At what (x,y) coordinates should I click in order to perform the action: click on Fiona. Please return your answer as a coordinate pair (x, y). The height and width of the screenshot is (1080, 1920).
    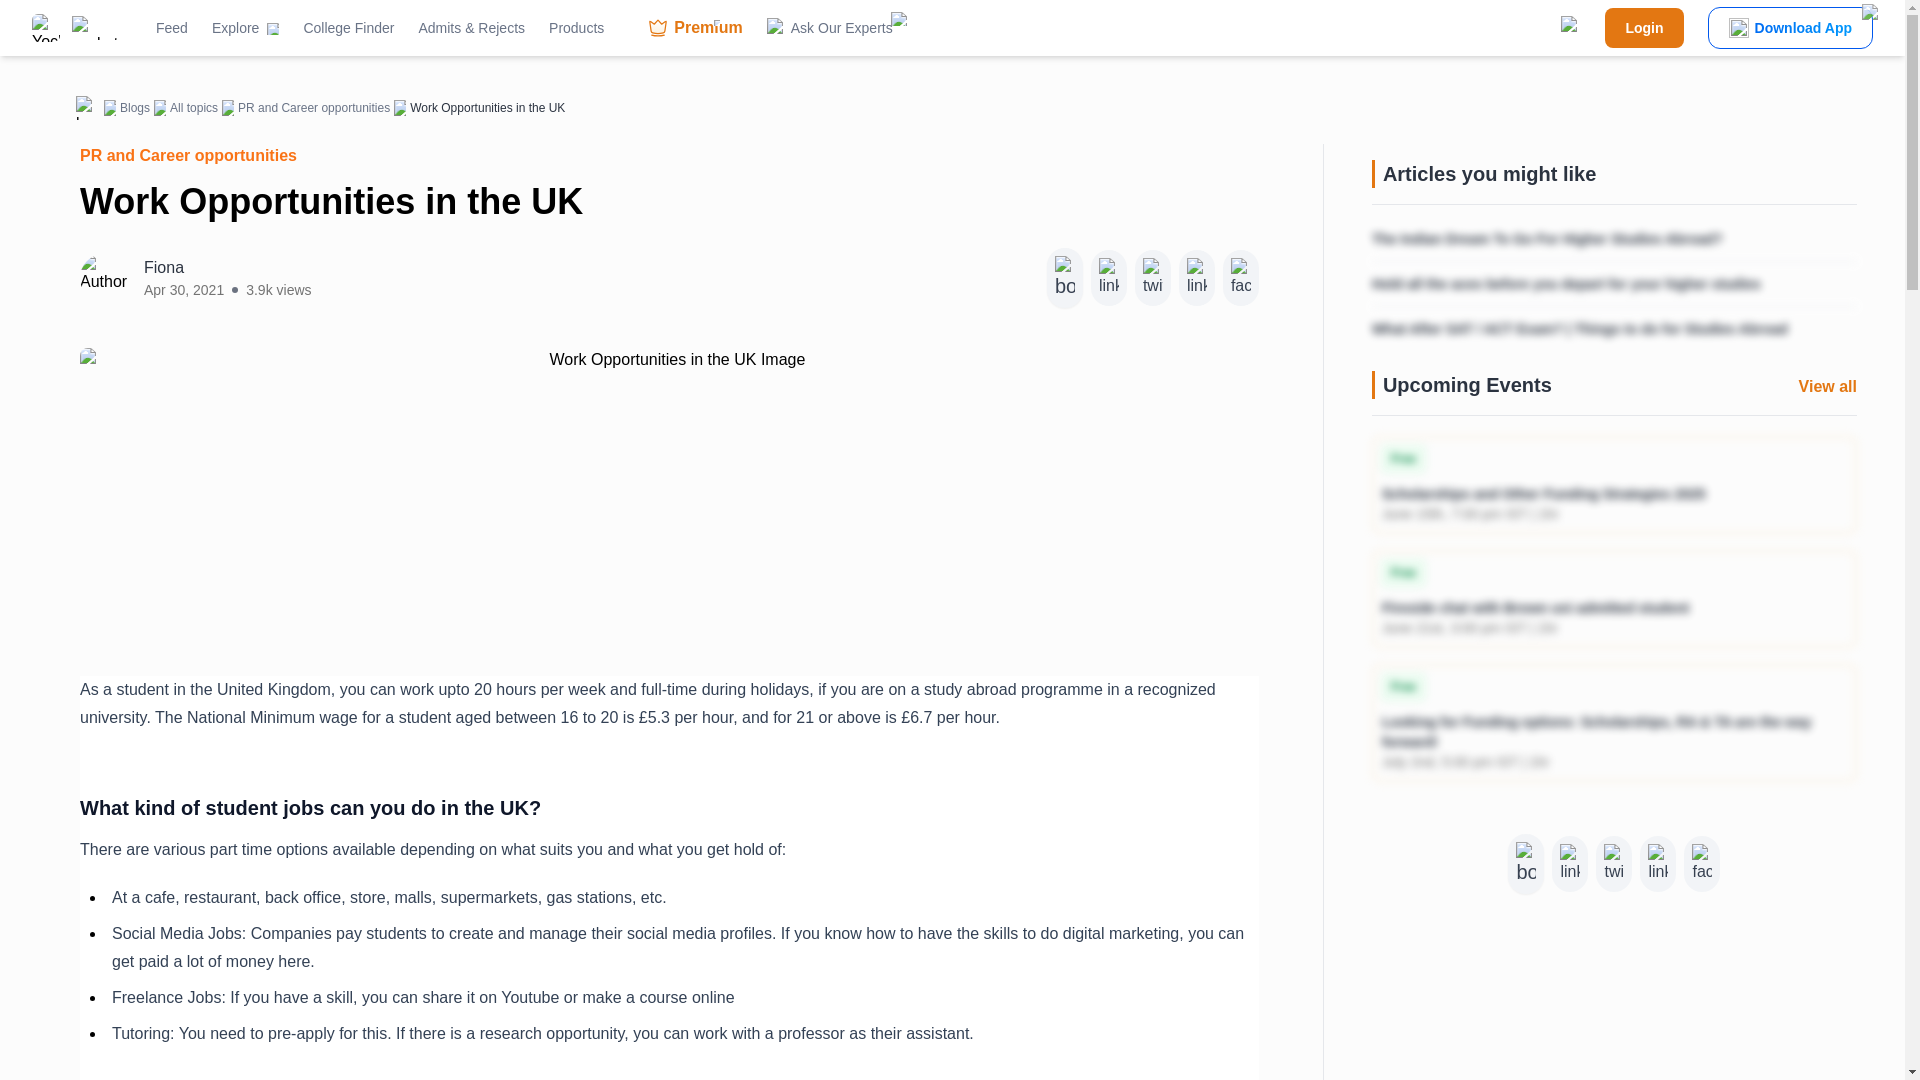
    Looking at the image, I should click on (228, 267).